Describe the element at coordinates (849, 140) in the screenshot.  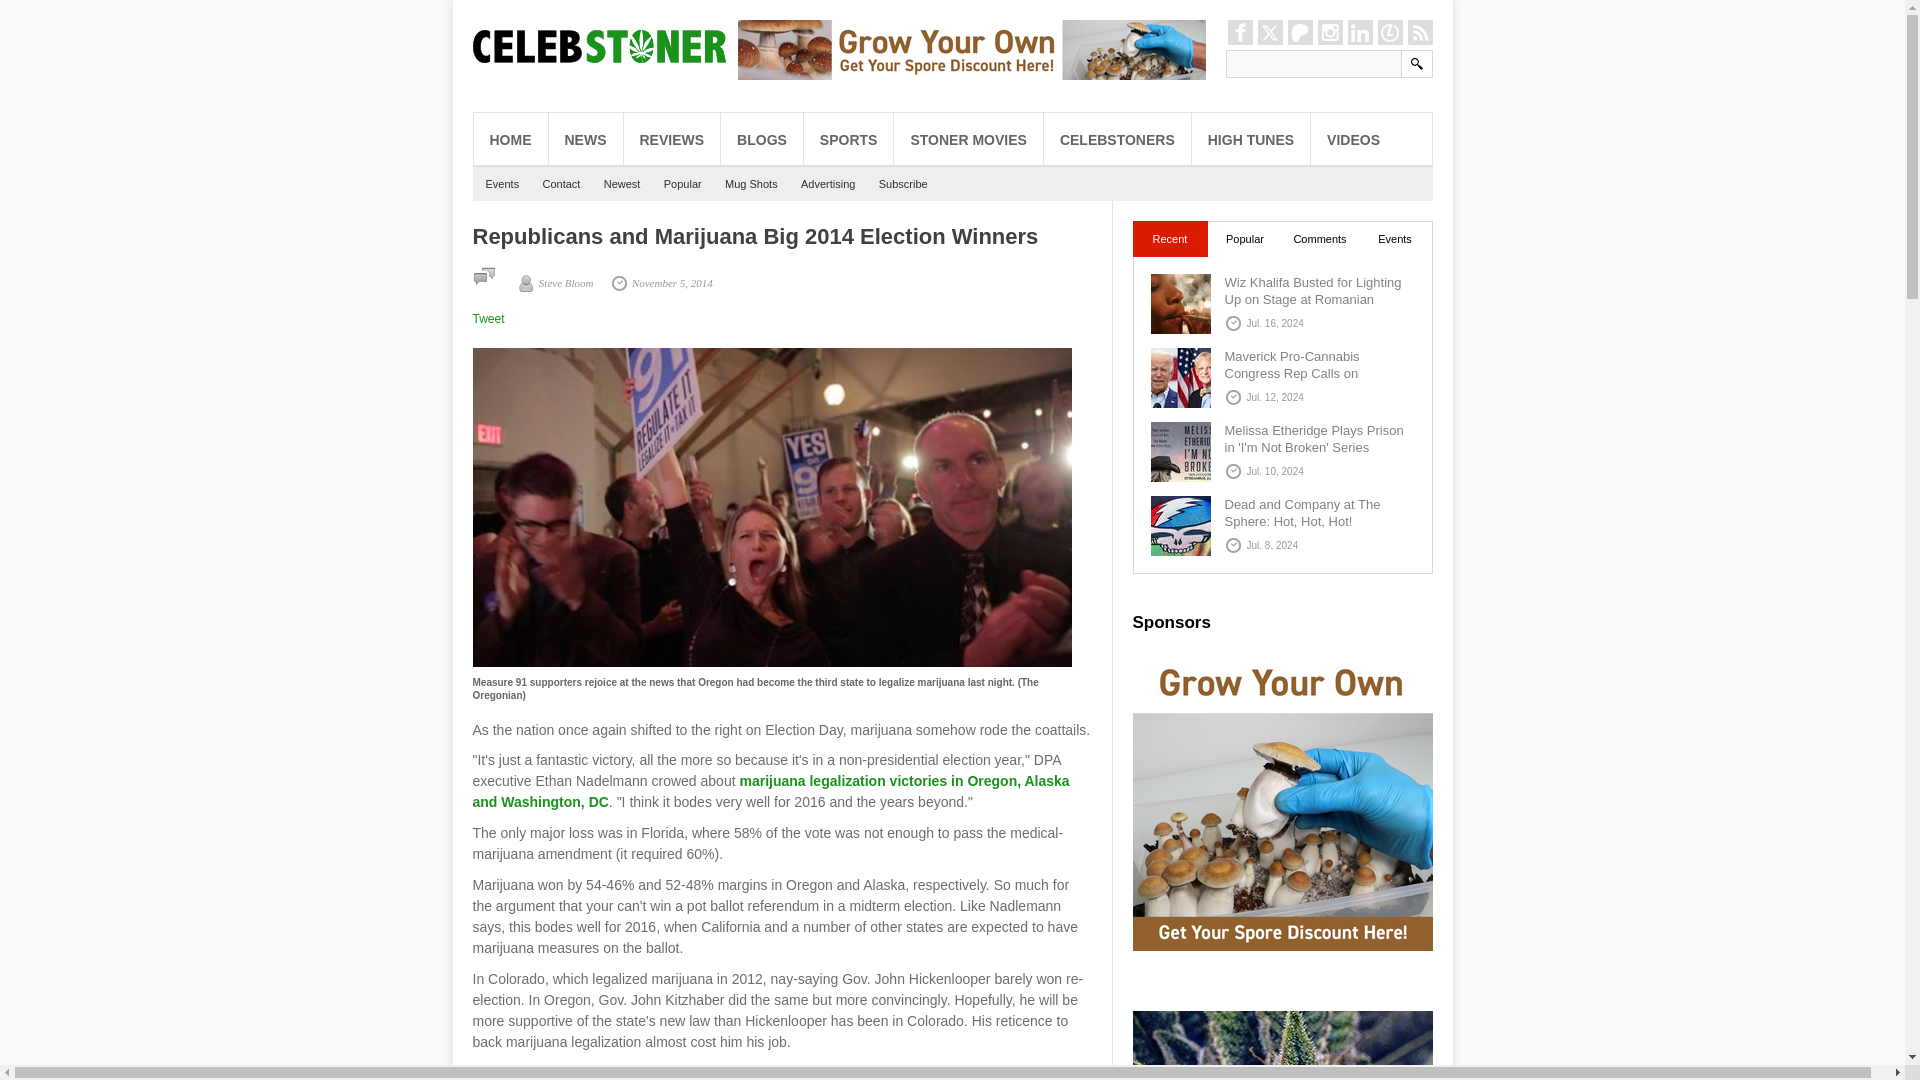
I see `SPORTS` at that location.